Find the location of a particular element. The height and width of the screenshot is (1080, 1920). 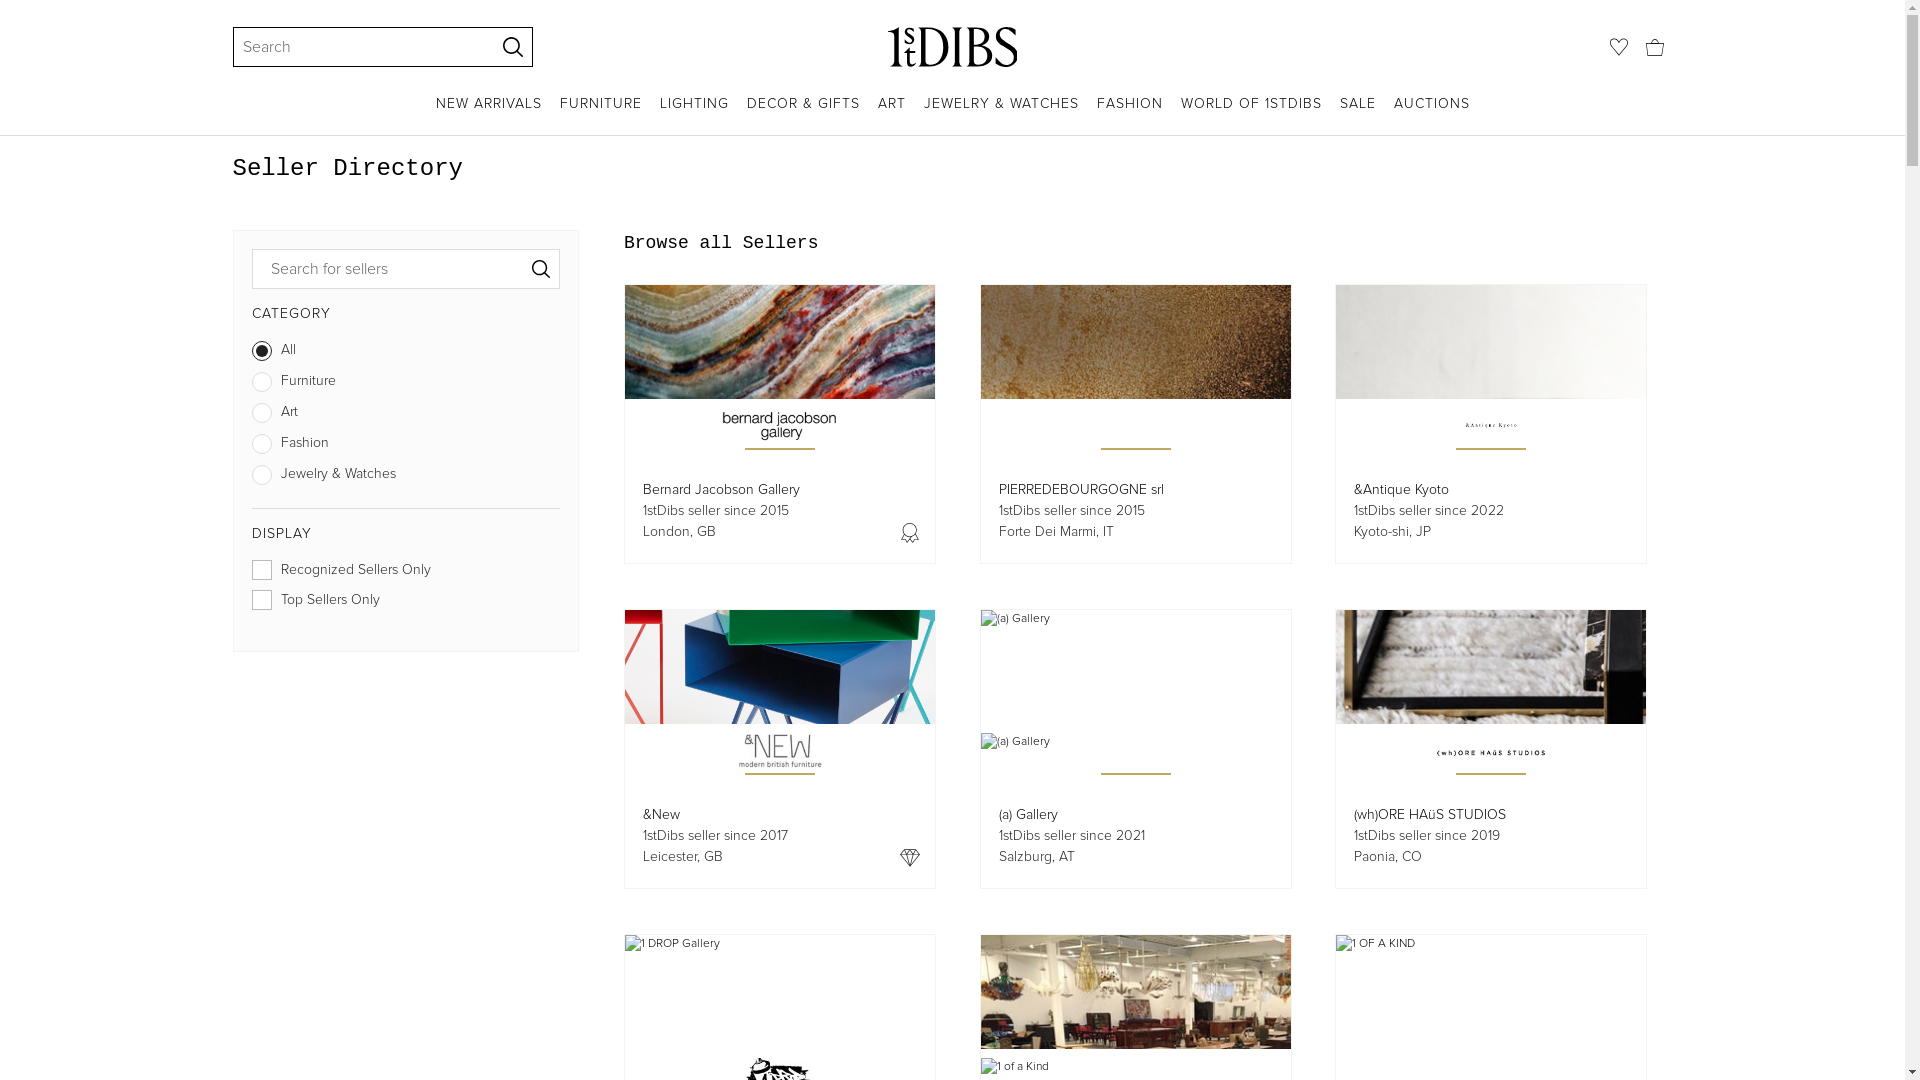

WORLD OF 1STDIBS is located at coordinates (1250, 114).